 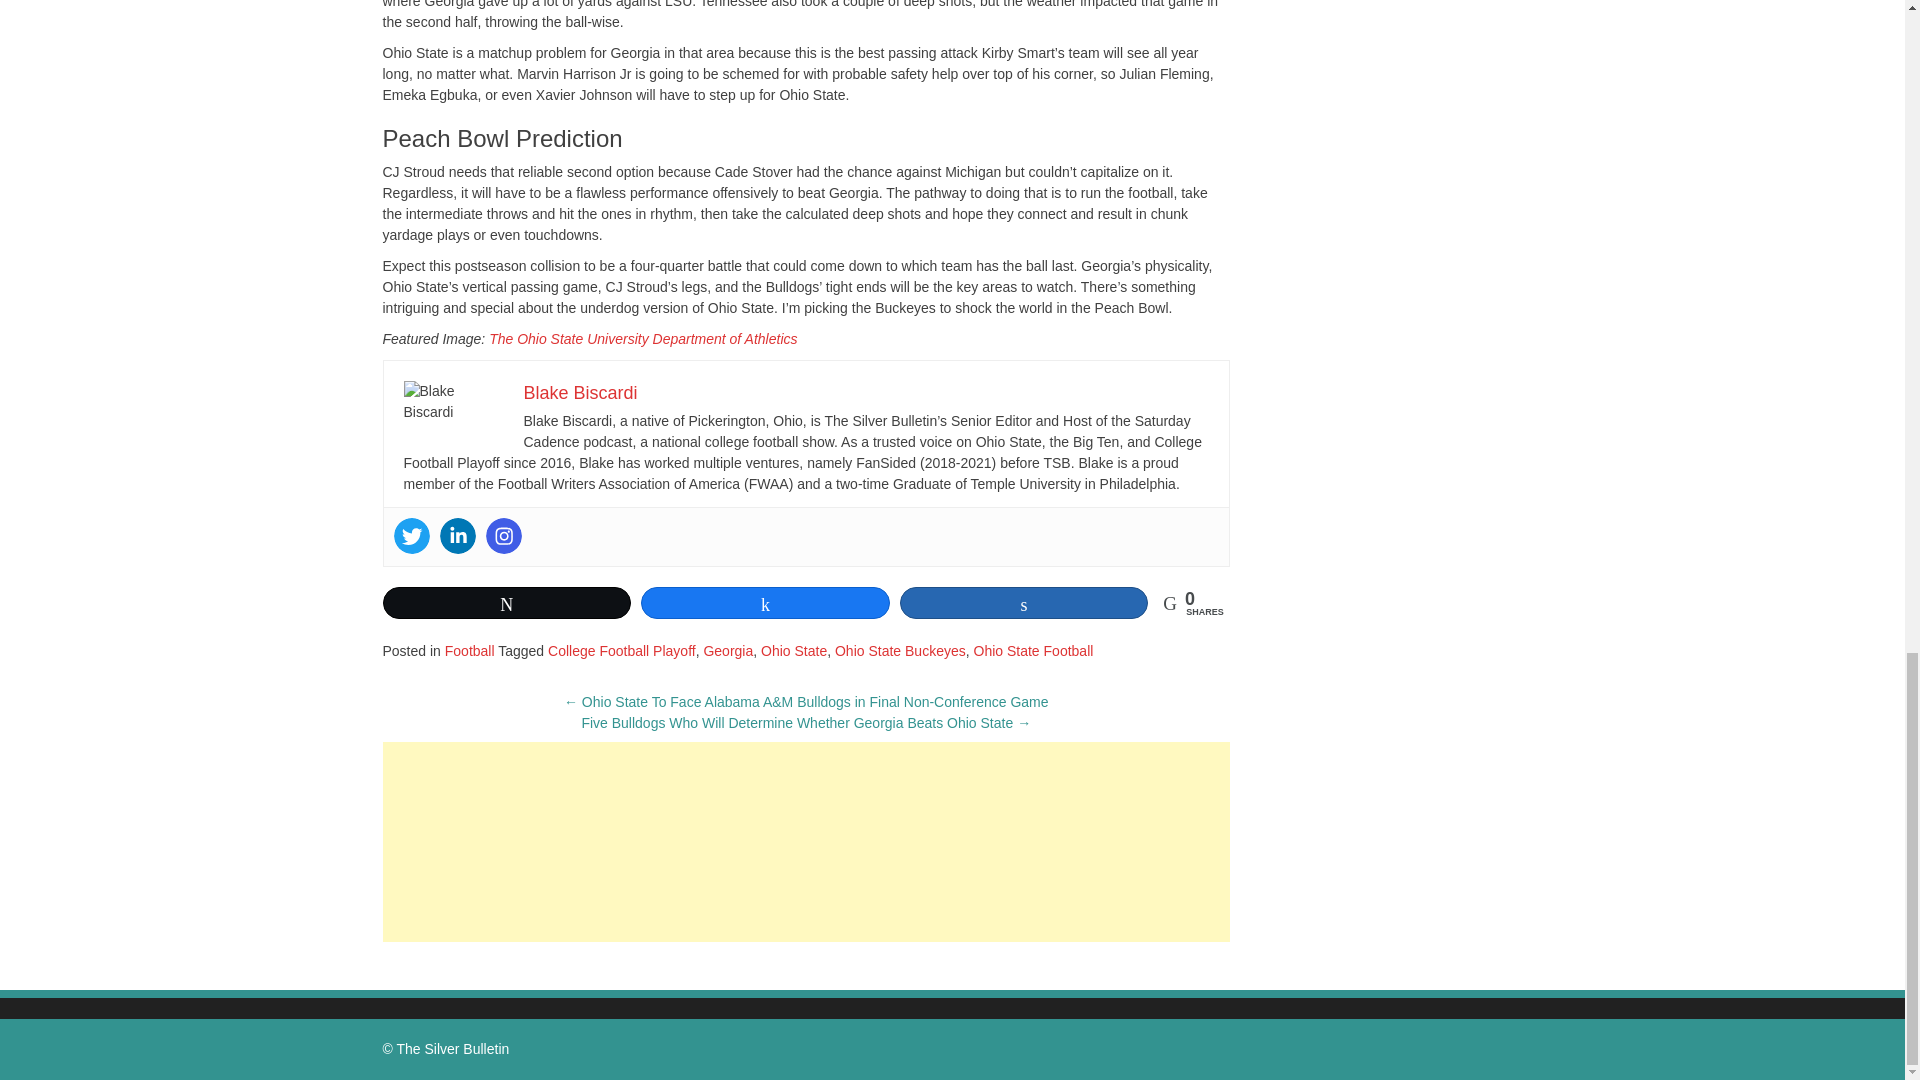 What do you see at coordinates (504, 536) in the screenshot?
I see `Instagram` at bounding box center [504, 536].